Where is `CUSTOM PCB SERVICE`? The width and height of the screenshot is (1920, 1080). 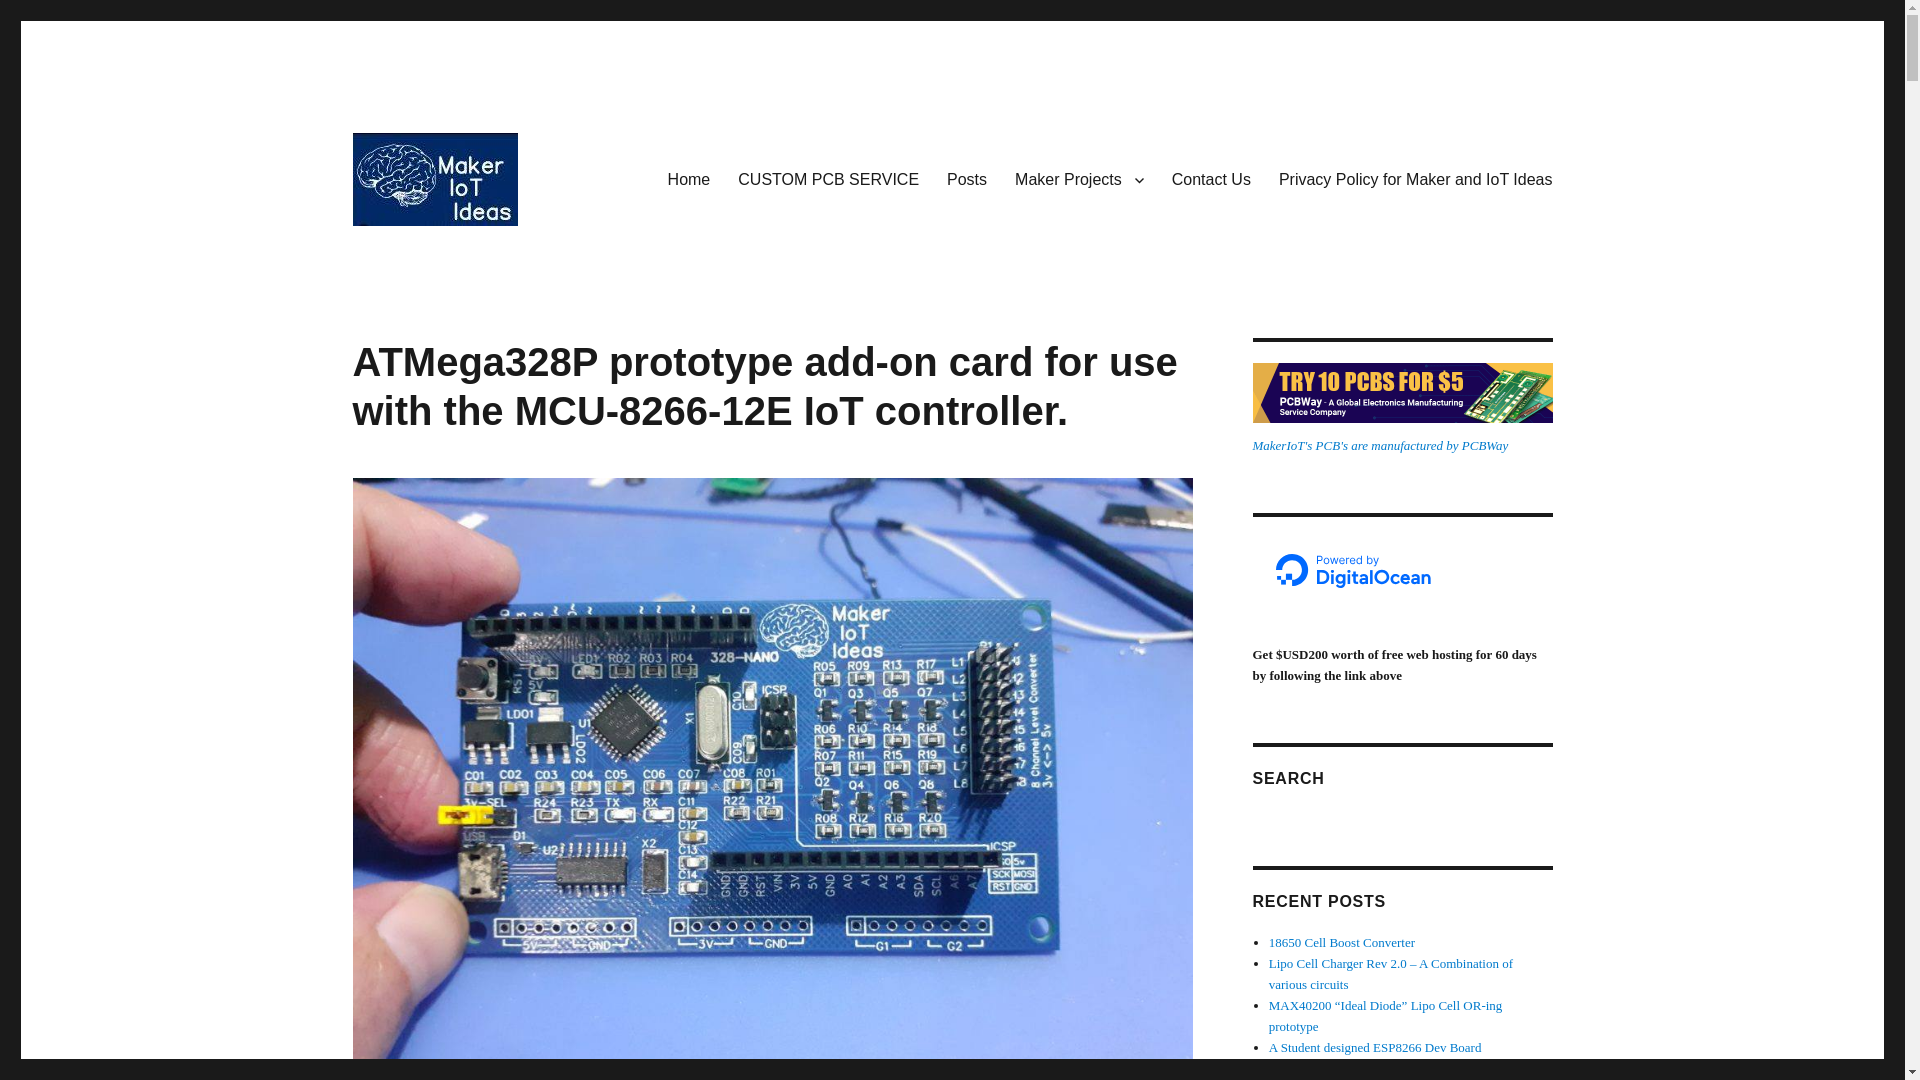
CUSTOM PCB SERVICE is located at coordinates (828, 178).